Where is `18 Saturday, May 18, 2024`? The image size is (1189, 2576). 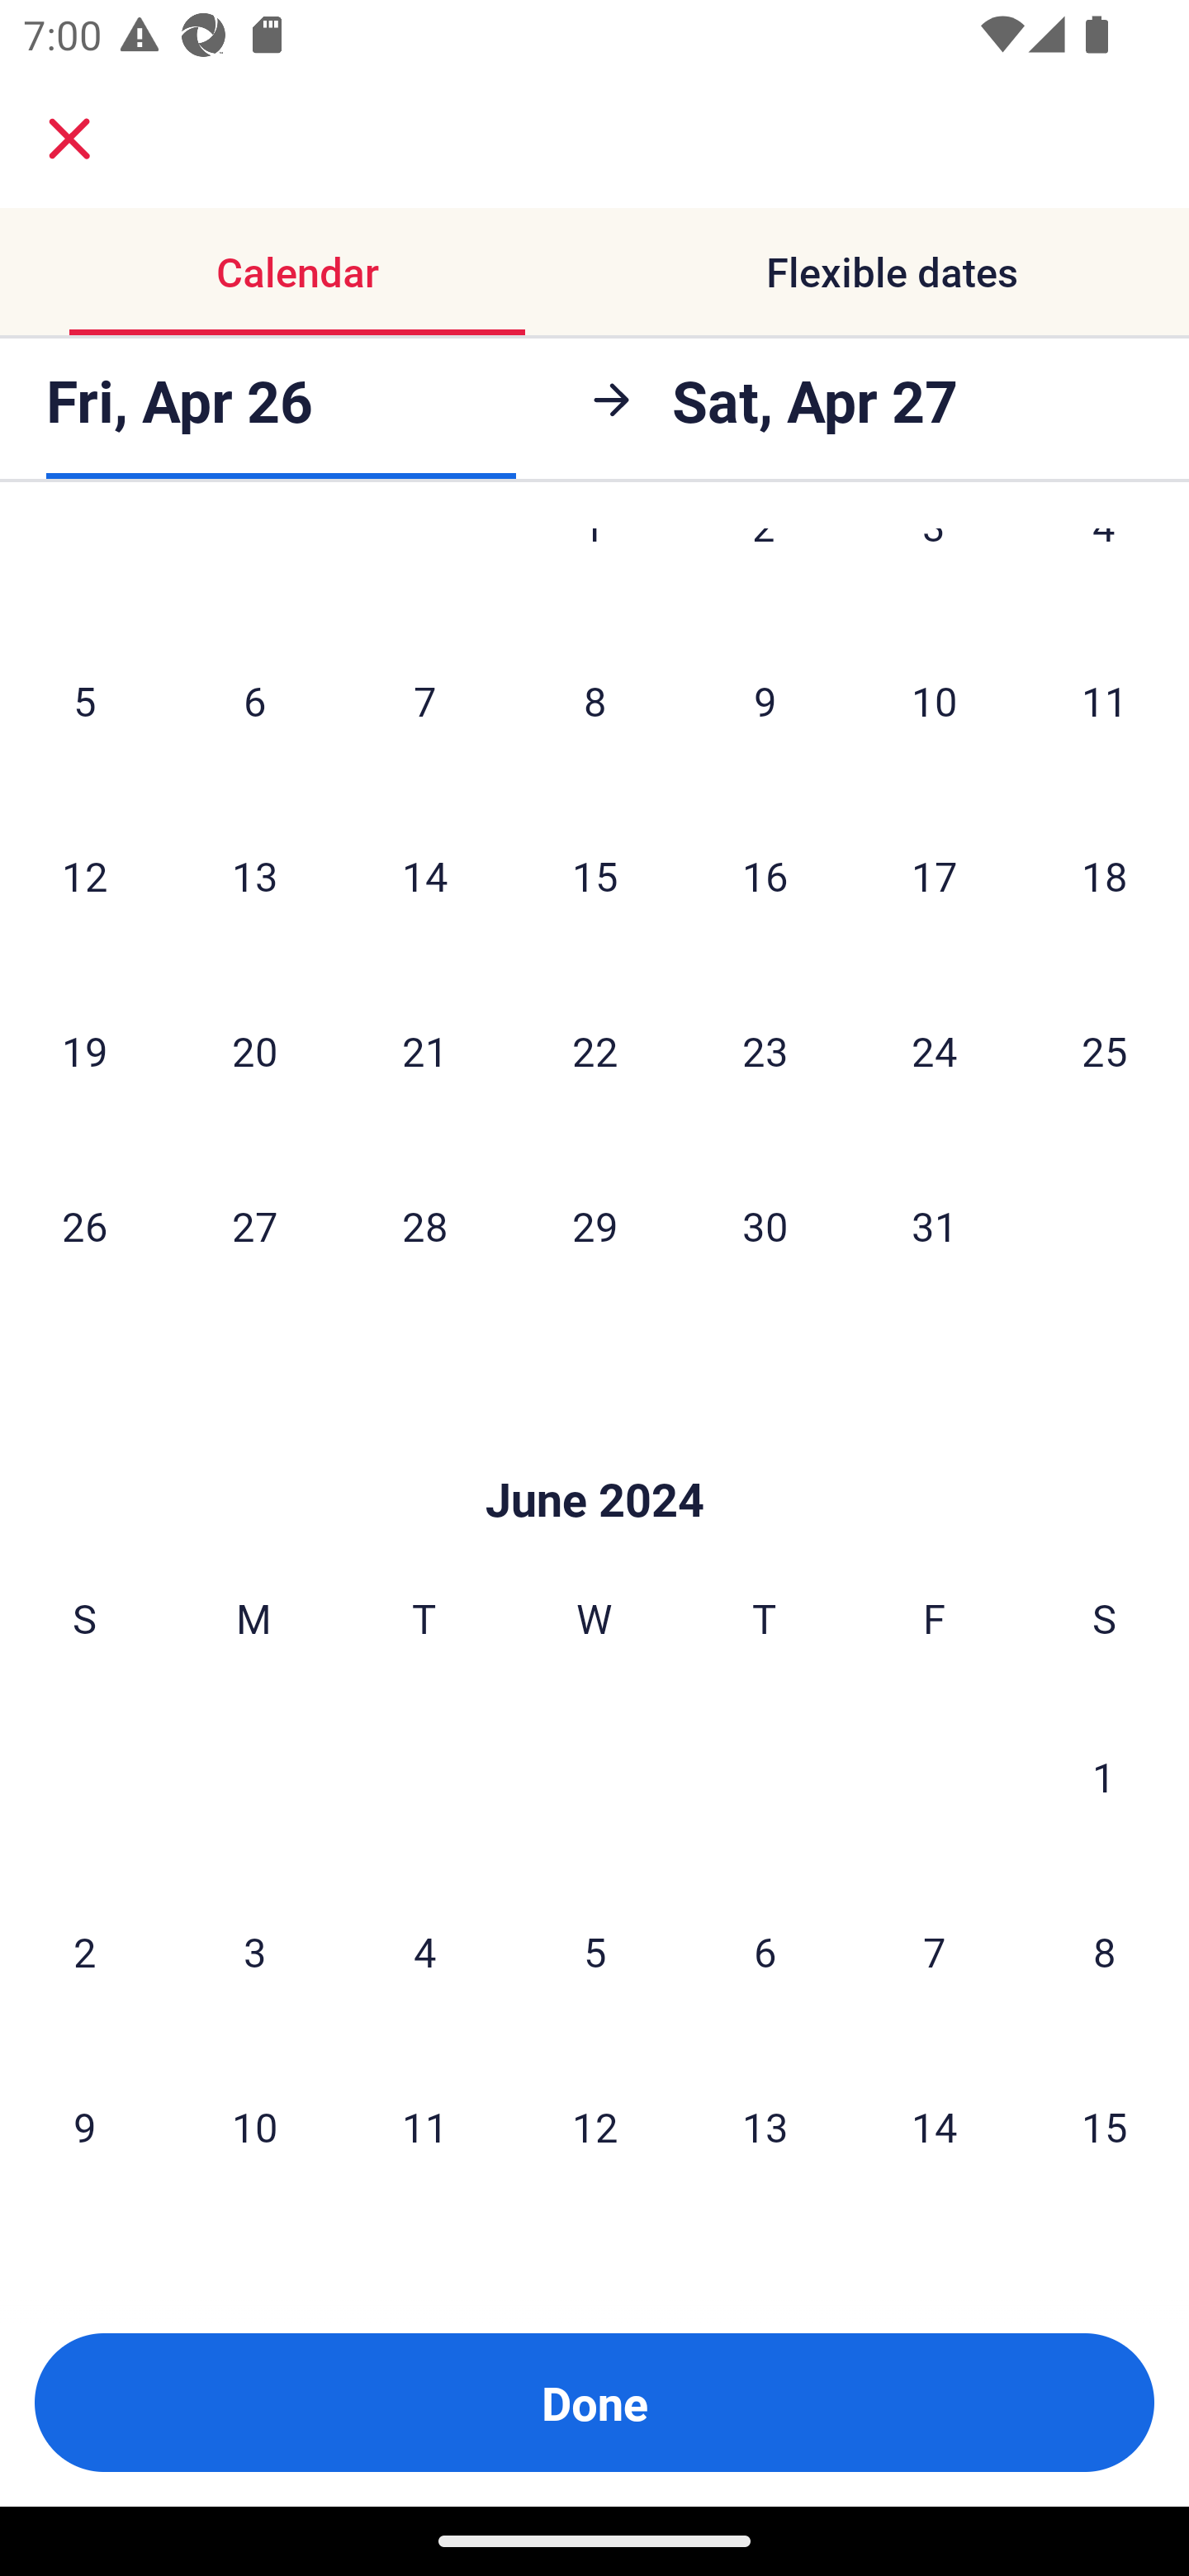 18 Saturday, May 18, 2024 is located at coordinates (1105, 875).